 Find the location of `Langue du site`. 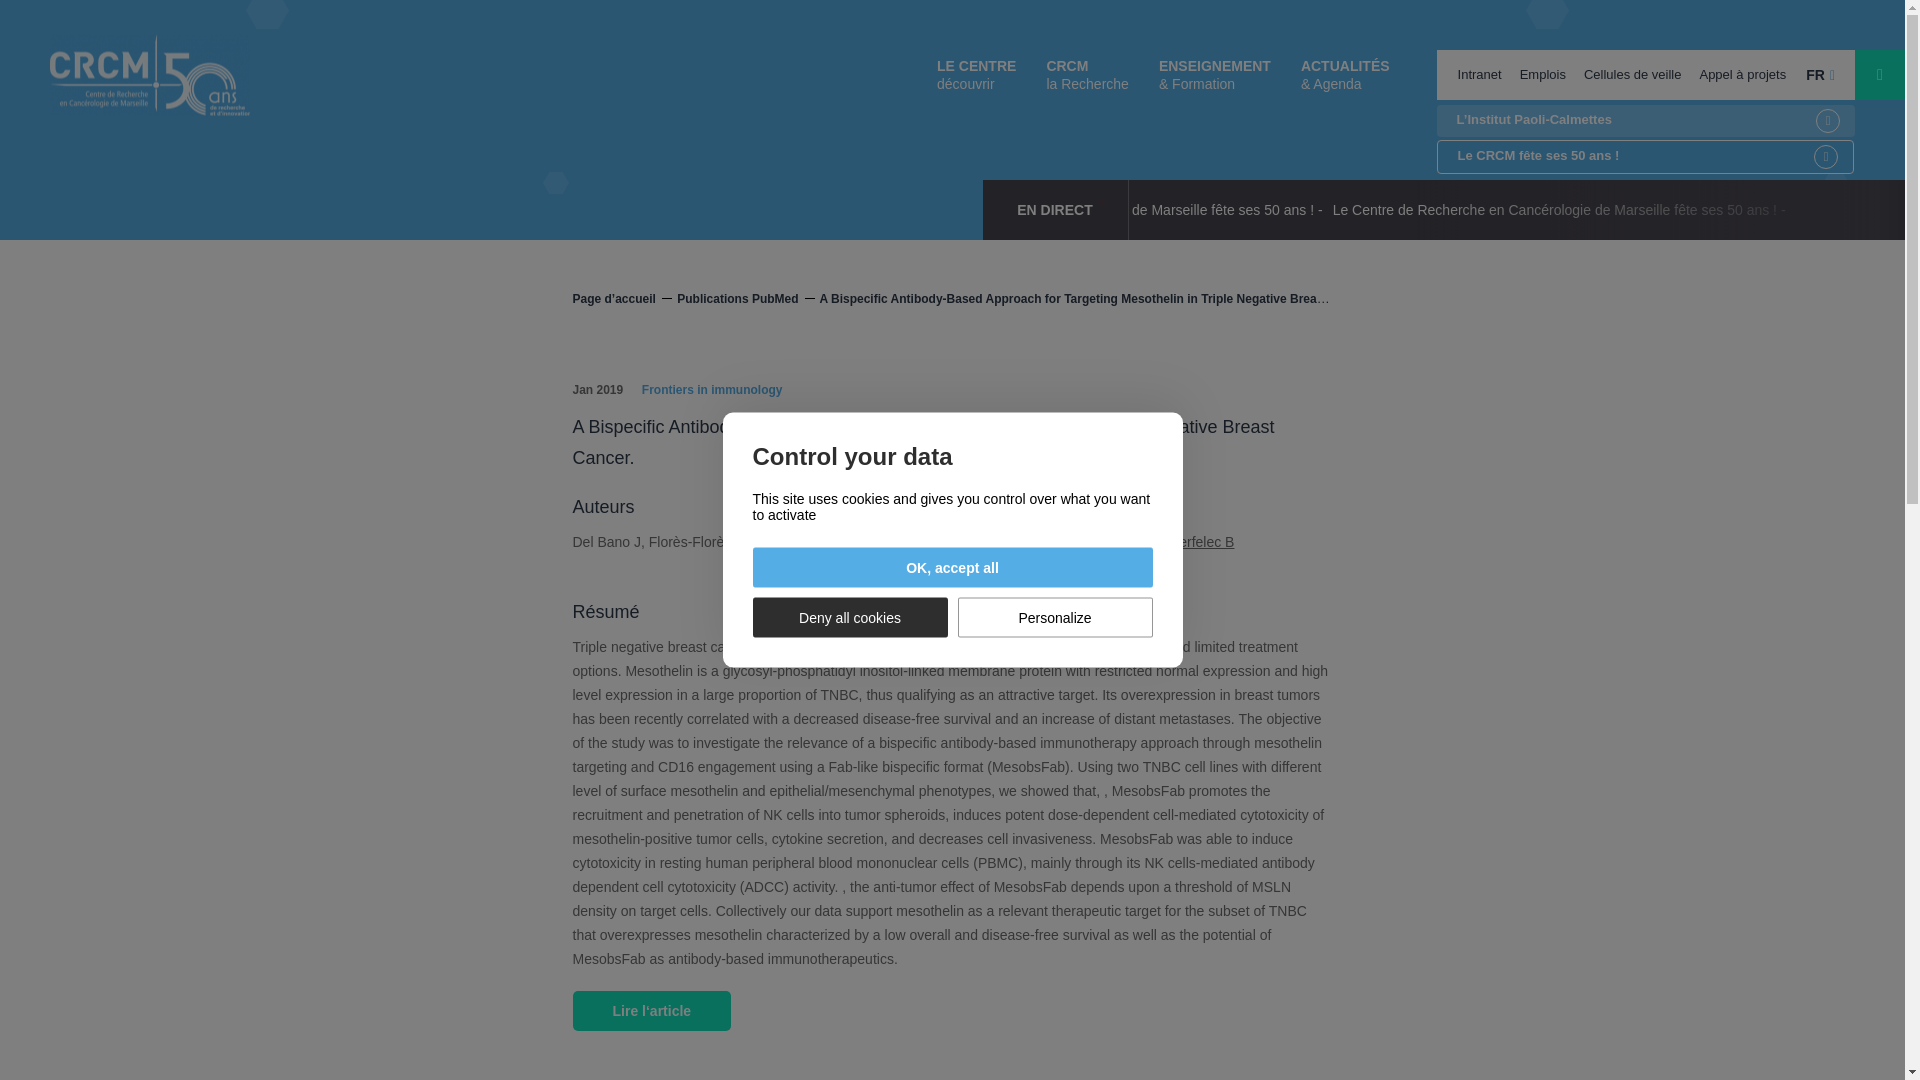

Langue du site is located at coordinates (1820, 74).